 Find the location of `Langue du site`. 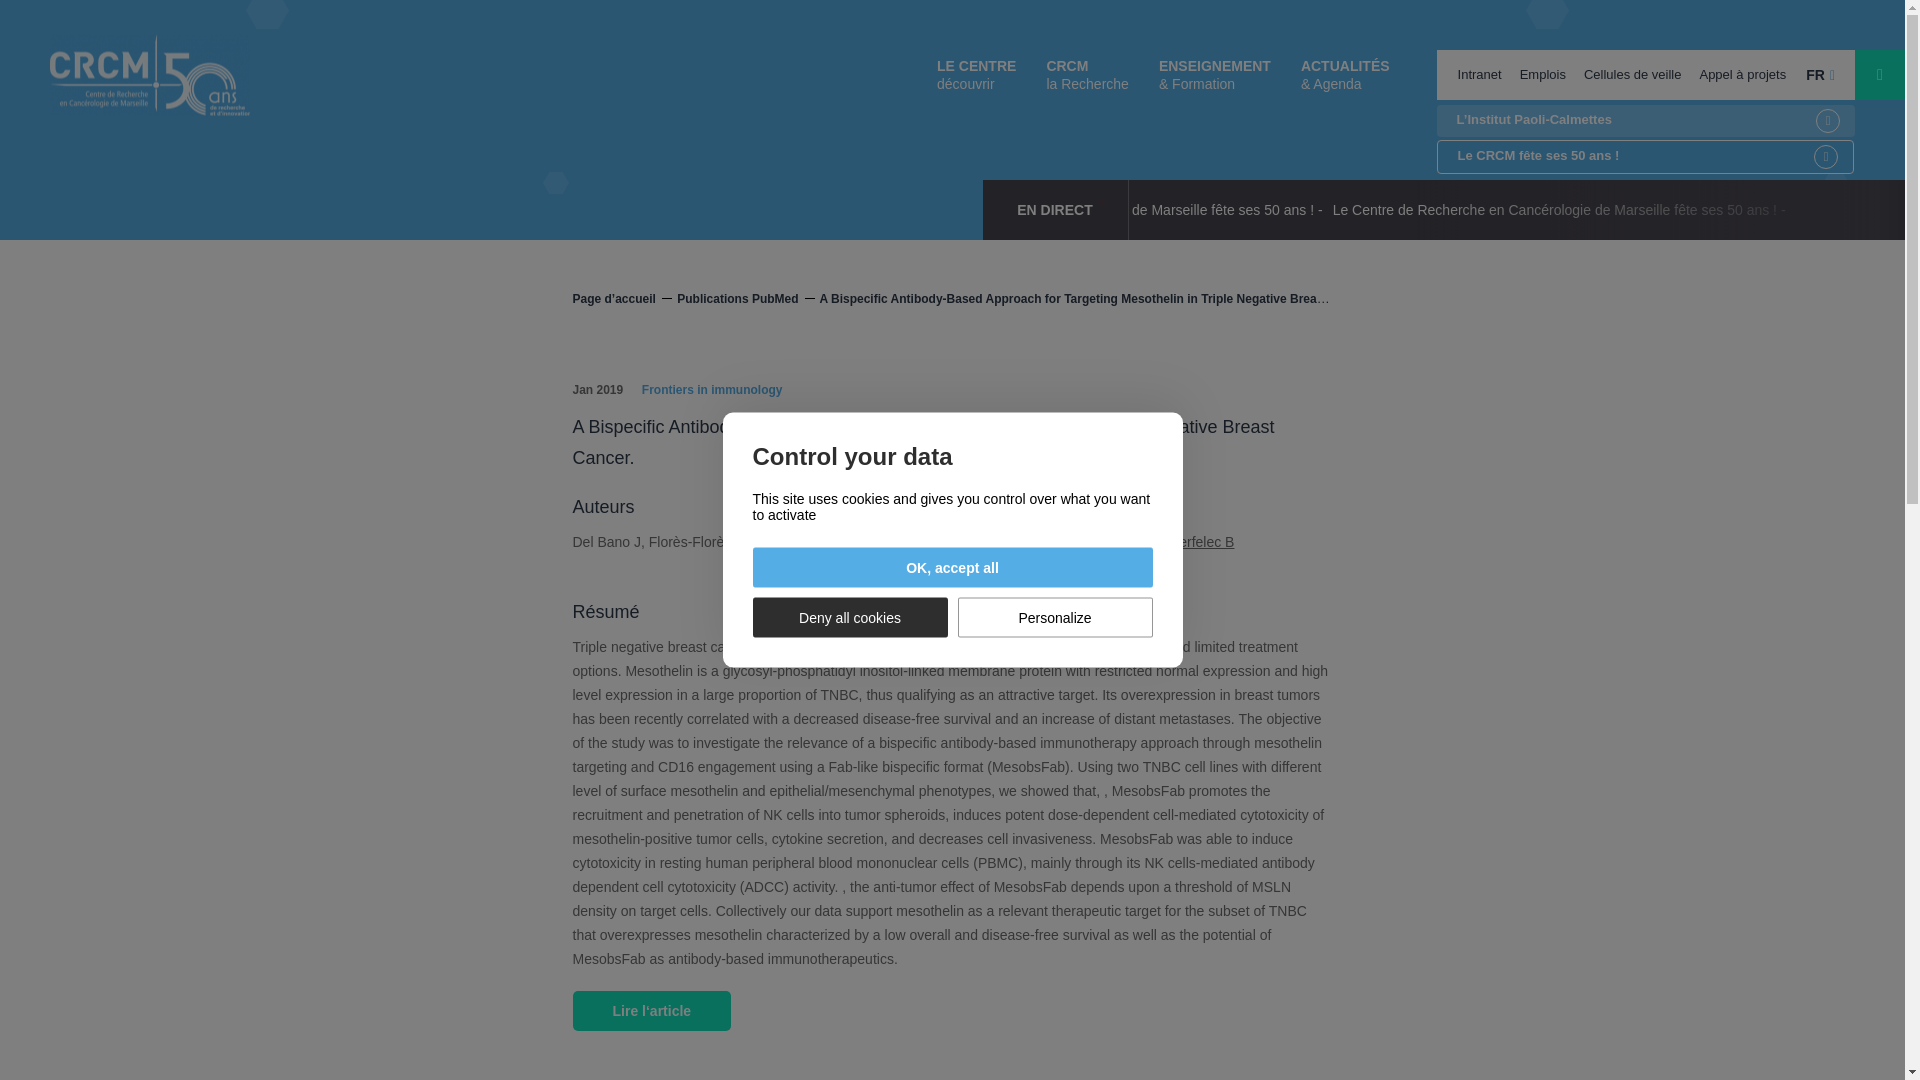

Langue du site is located at coordinates (1820, 74).